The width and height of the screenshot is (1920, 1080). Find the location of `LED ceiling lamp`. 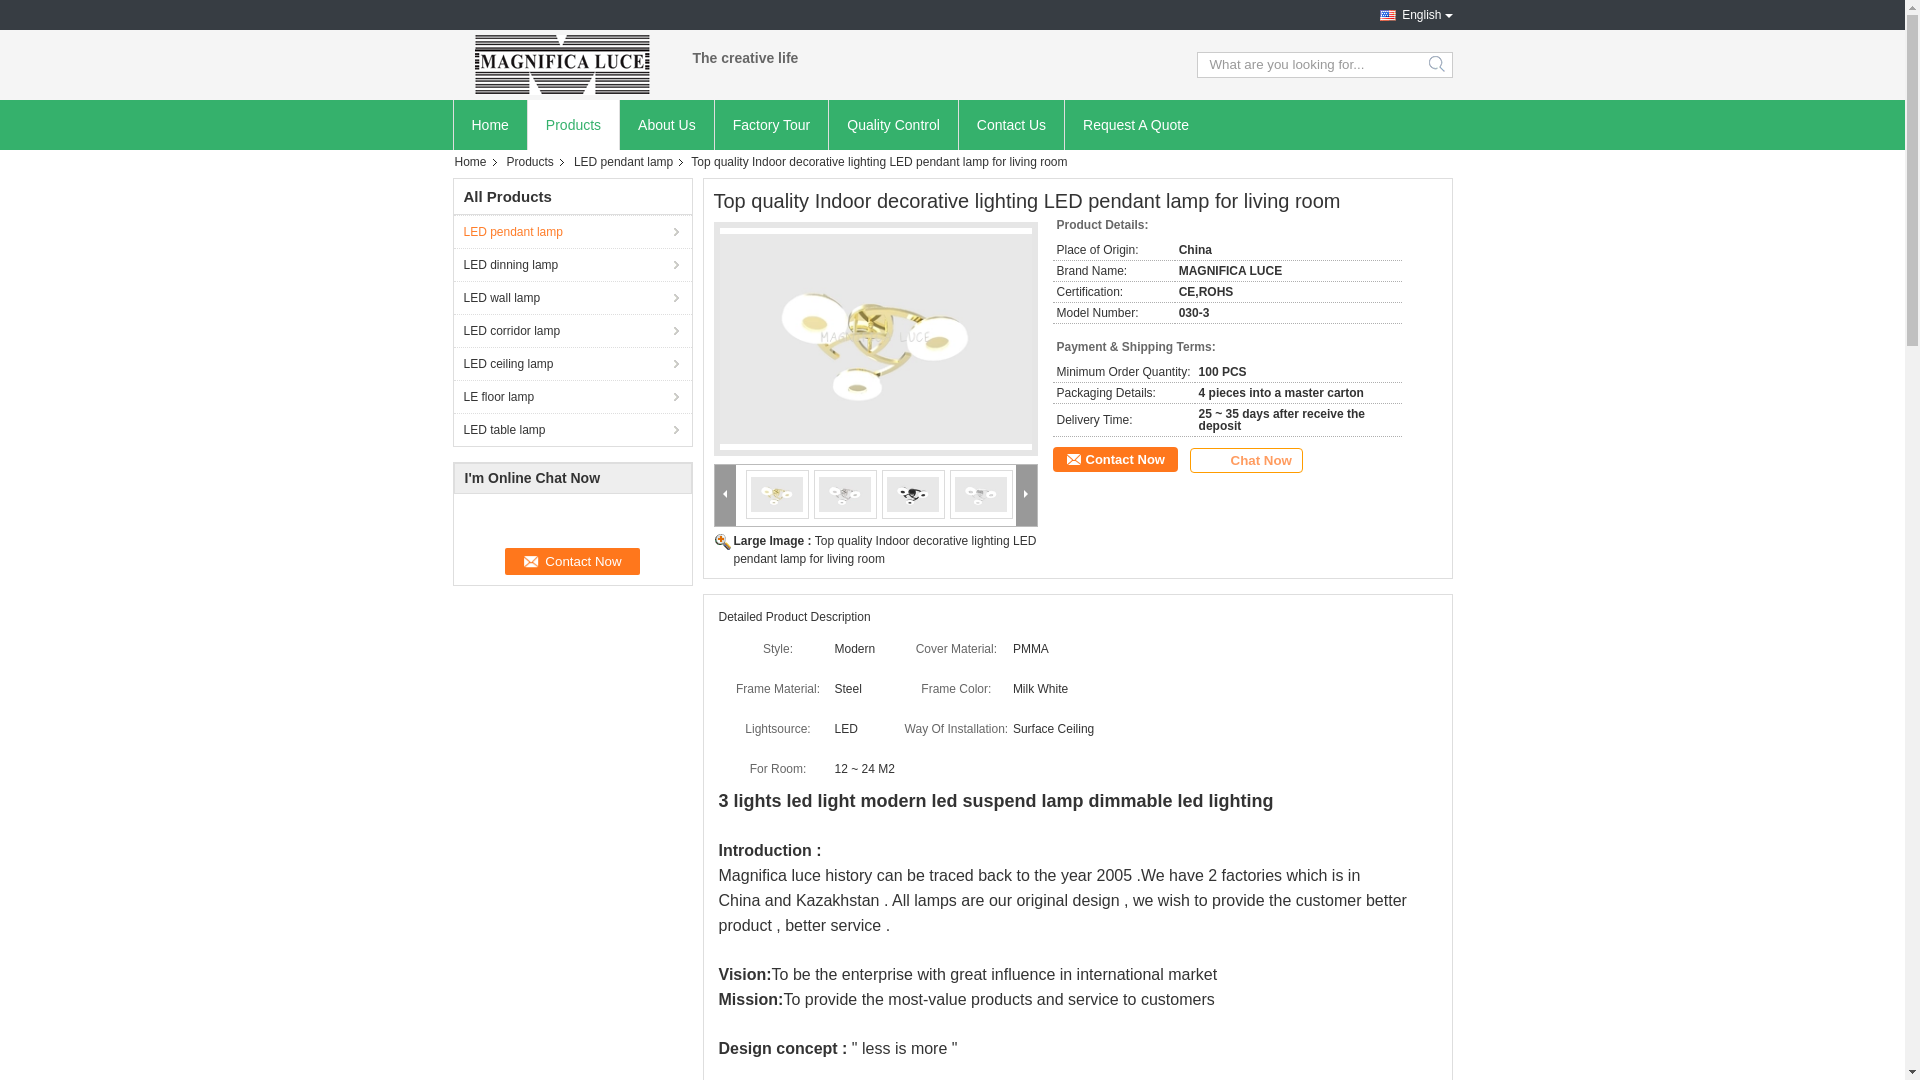

LED ceiling lamp is located at coordinates (573, 364).